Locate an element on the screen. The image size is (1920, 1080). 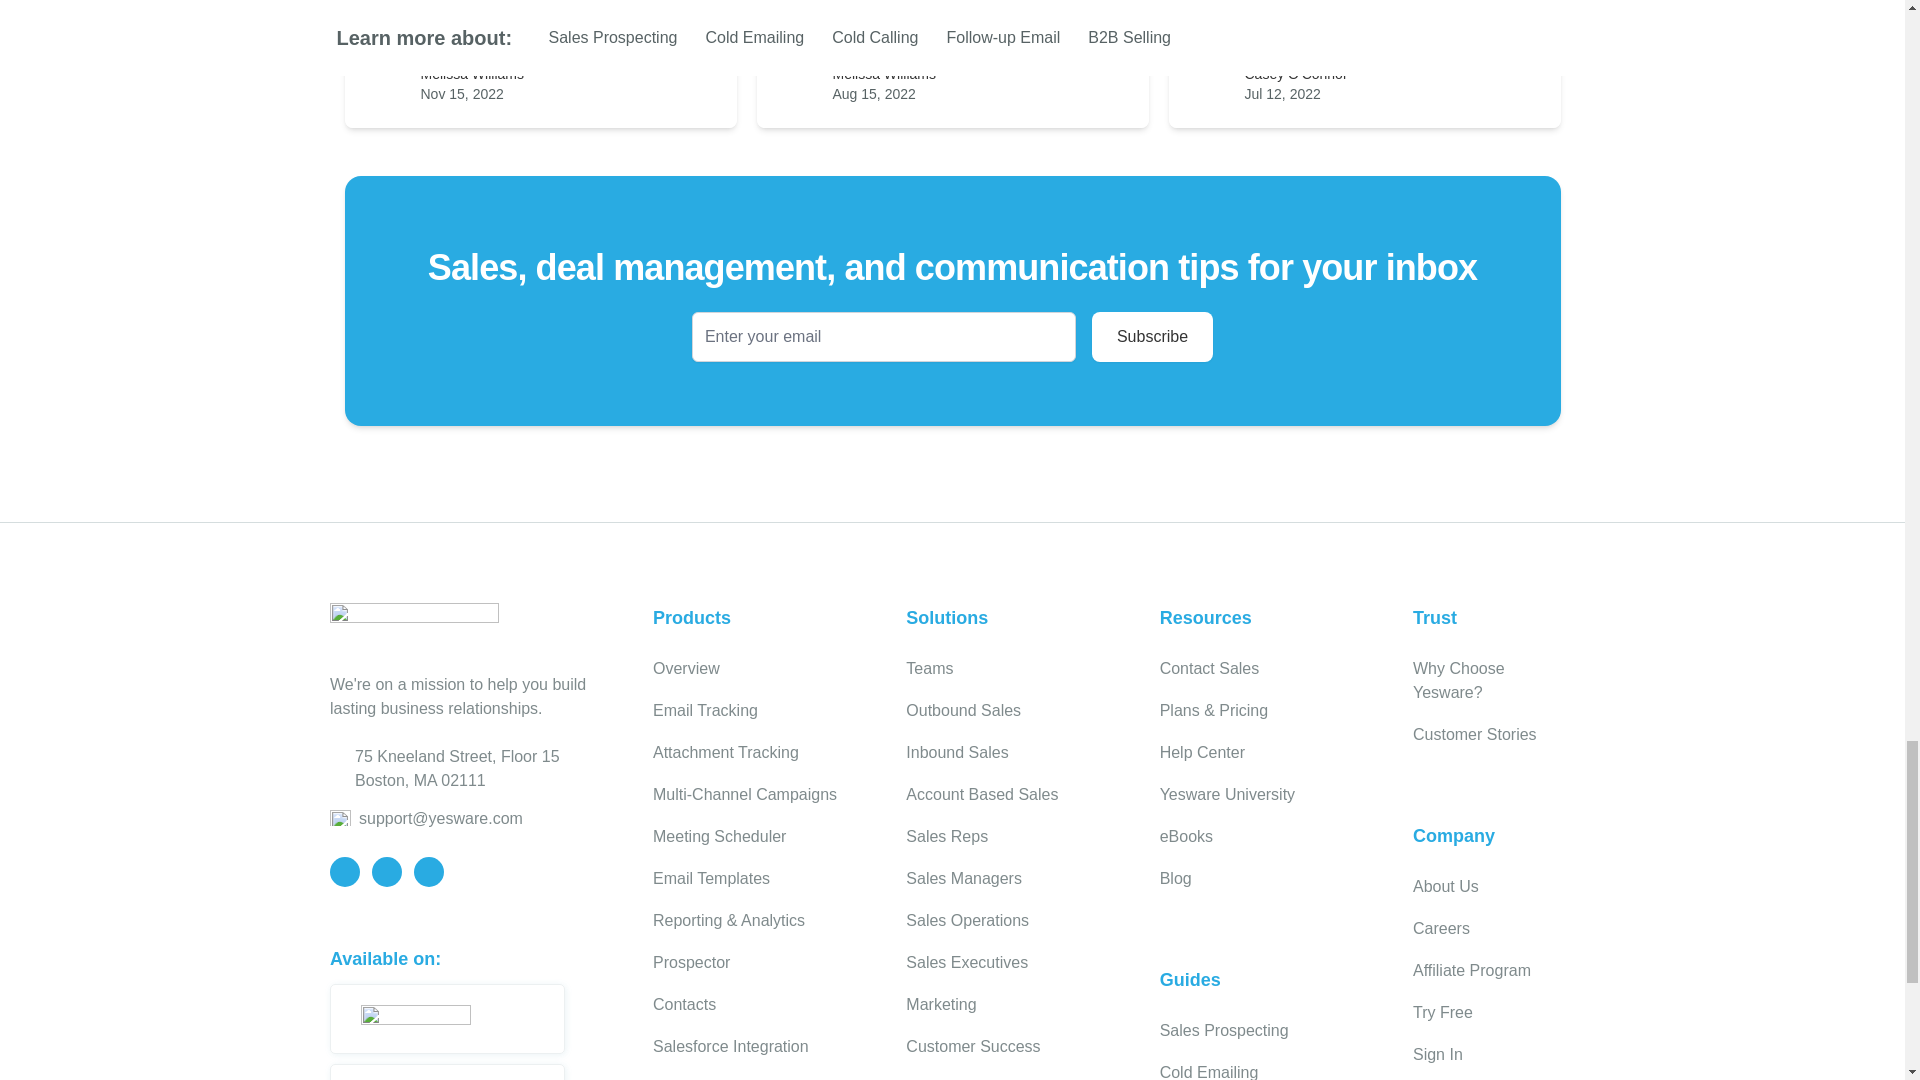
Attachment Tracking is located at coordinates (725, 752).